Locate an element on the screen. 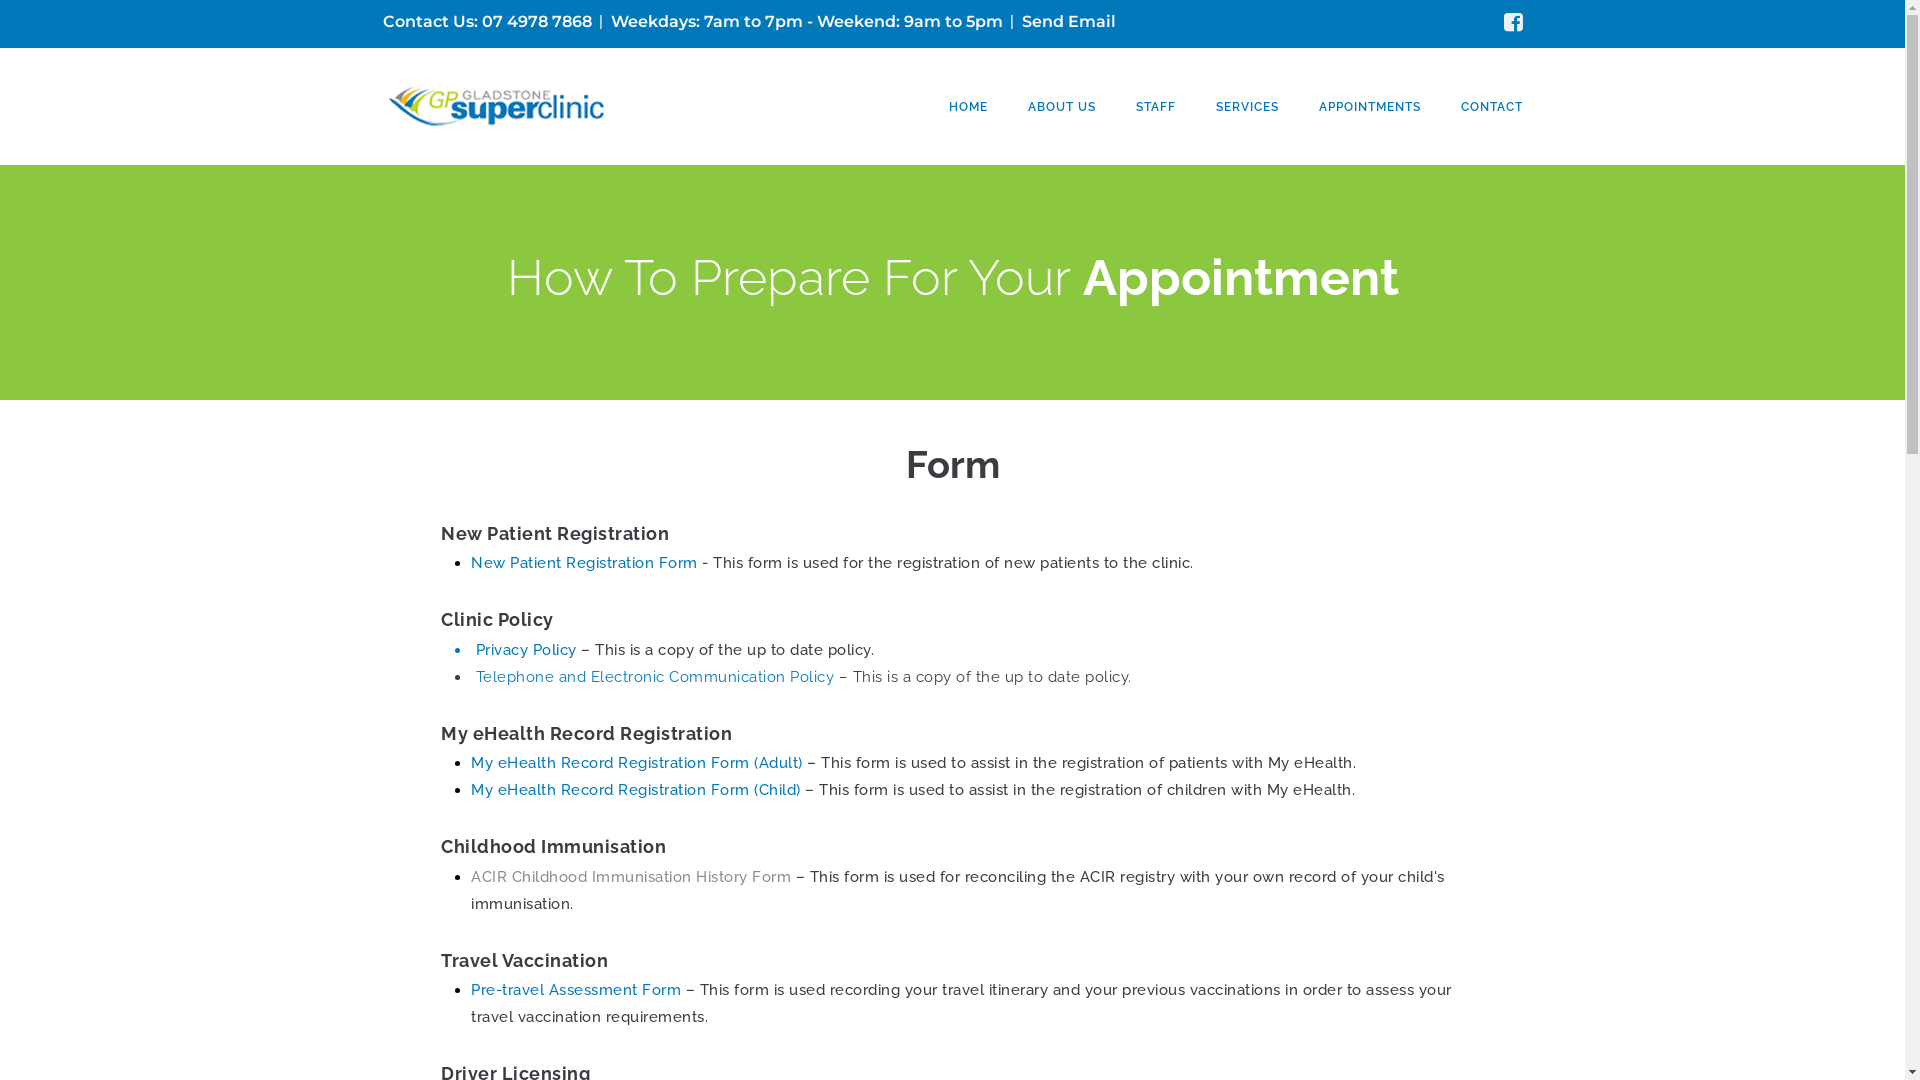 The height and width of the screenshot is (1080, 1920). Telephone and Electronic Communication Policy  is located at coordinates (658, 677).